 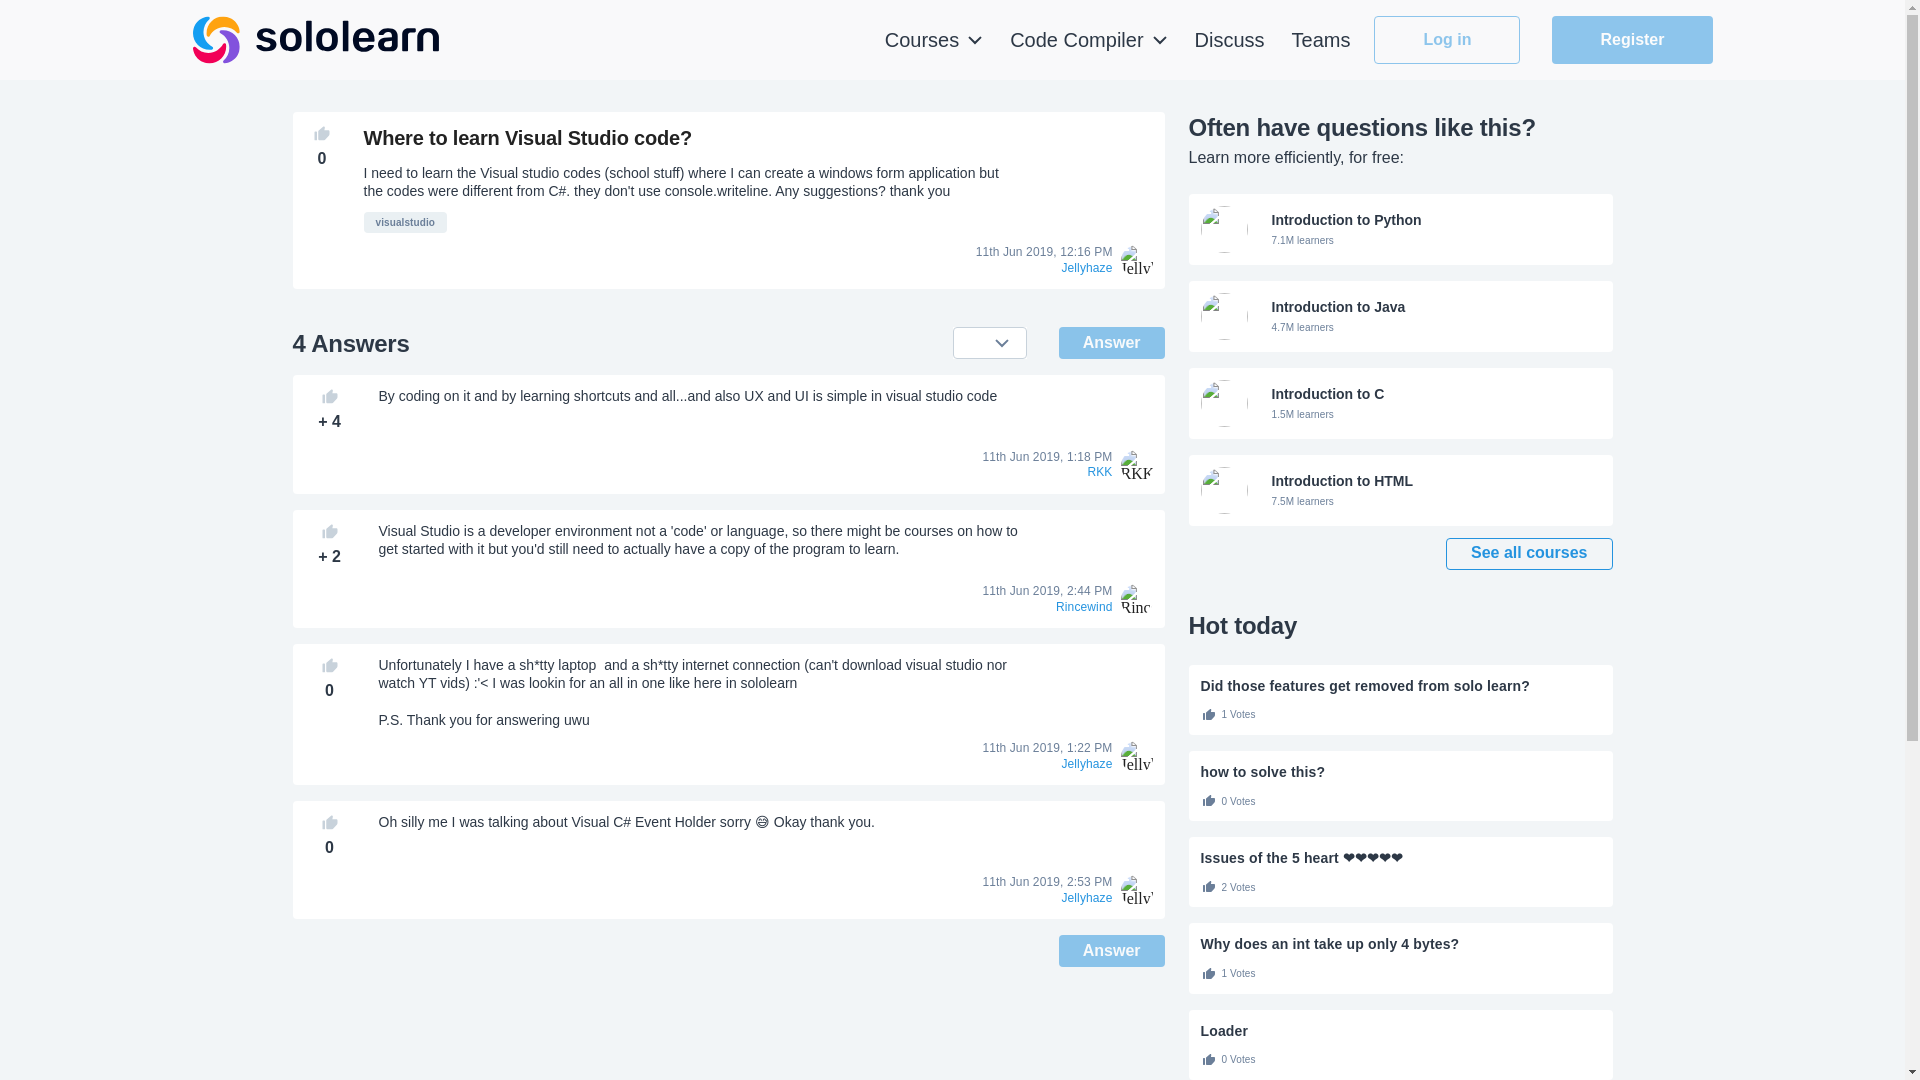 I want to click on Introduction to C, so click(x=406, y=222).